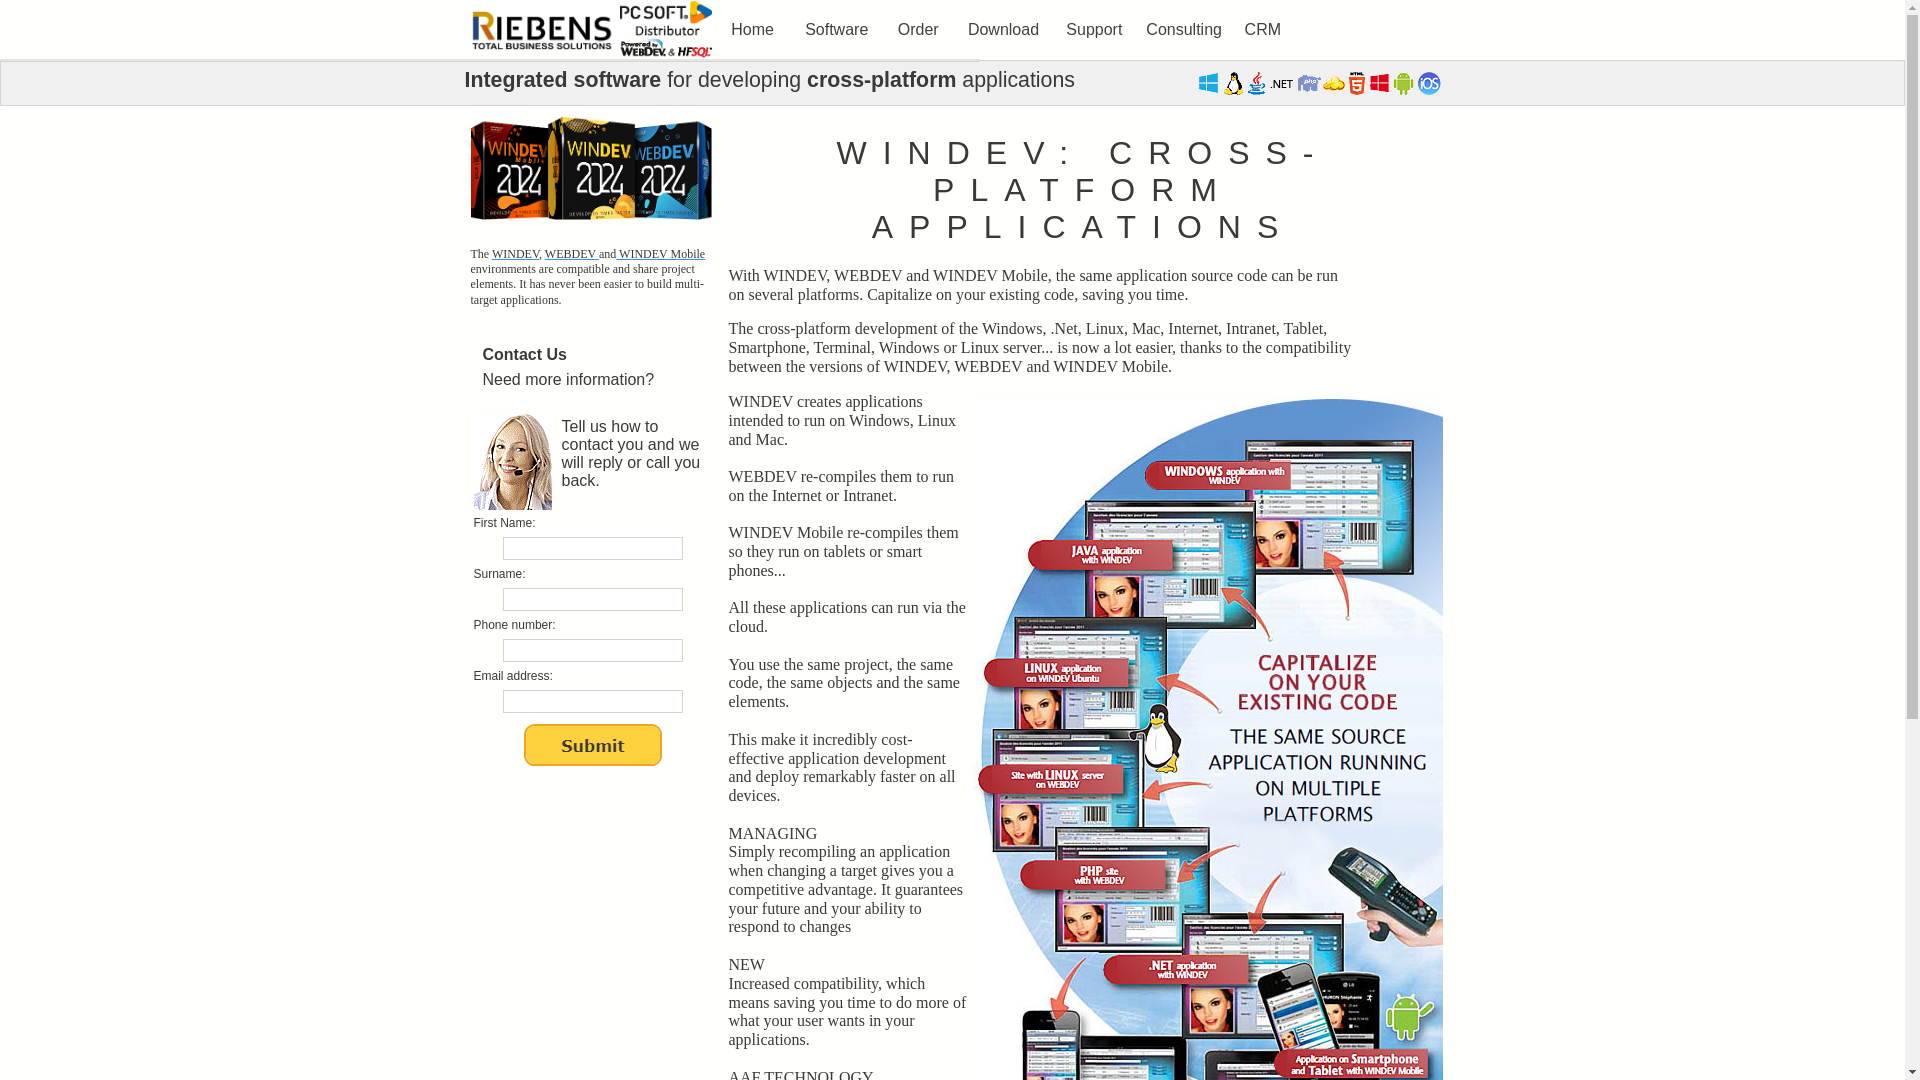  Describe the element at coordinates (515, 254) in the screenshot. I see `WINDEV` at that location.